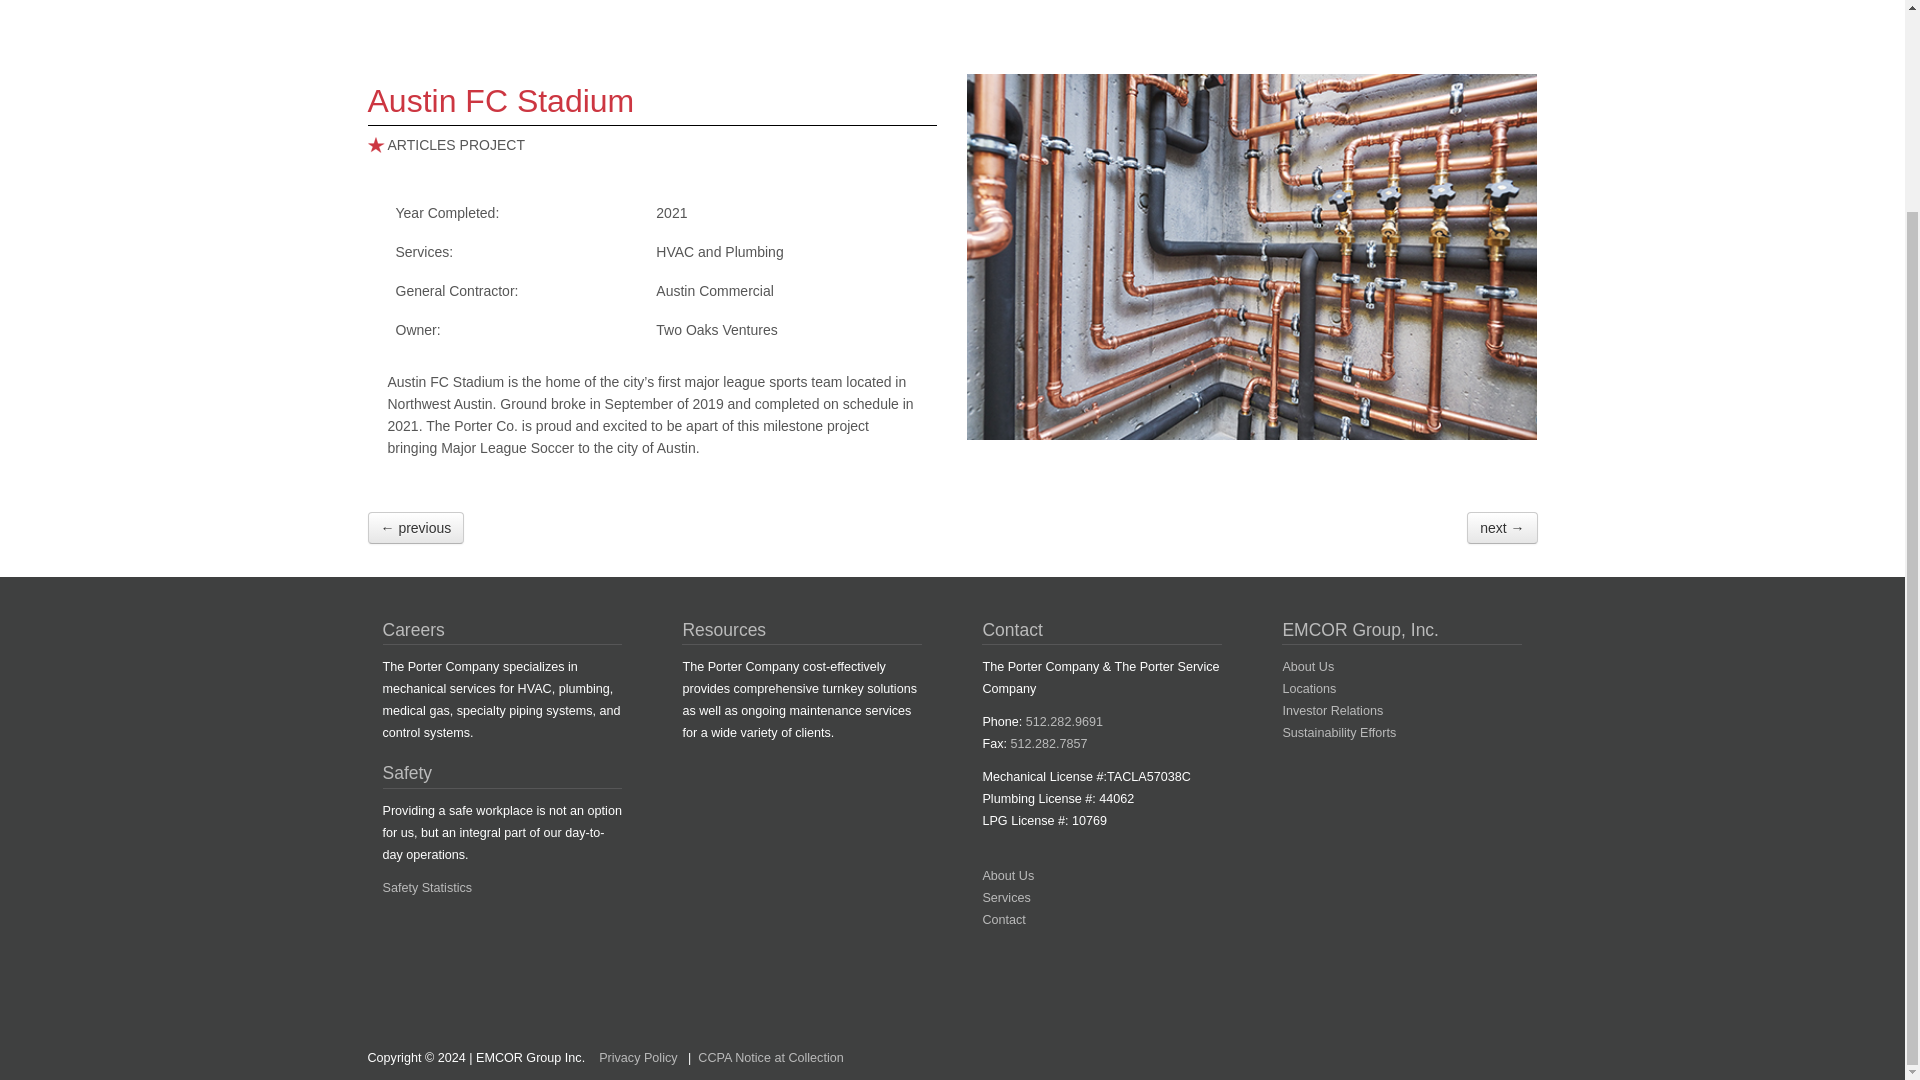 The image size is (1920, 1080). I want to click on 512.282.9691, so click(1064, 722).